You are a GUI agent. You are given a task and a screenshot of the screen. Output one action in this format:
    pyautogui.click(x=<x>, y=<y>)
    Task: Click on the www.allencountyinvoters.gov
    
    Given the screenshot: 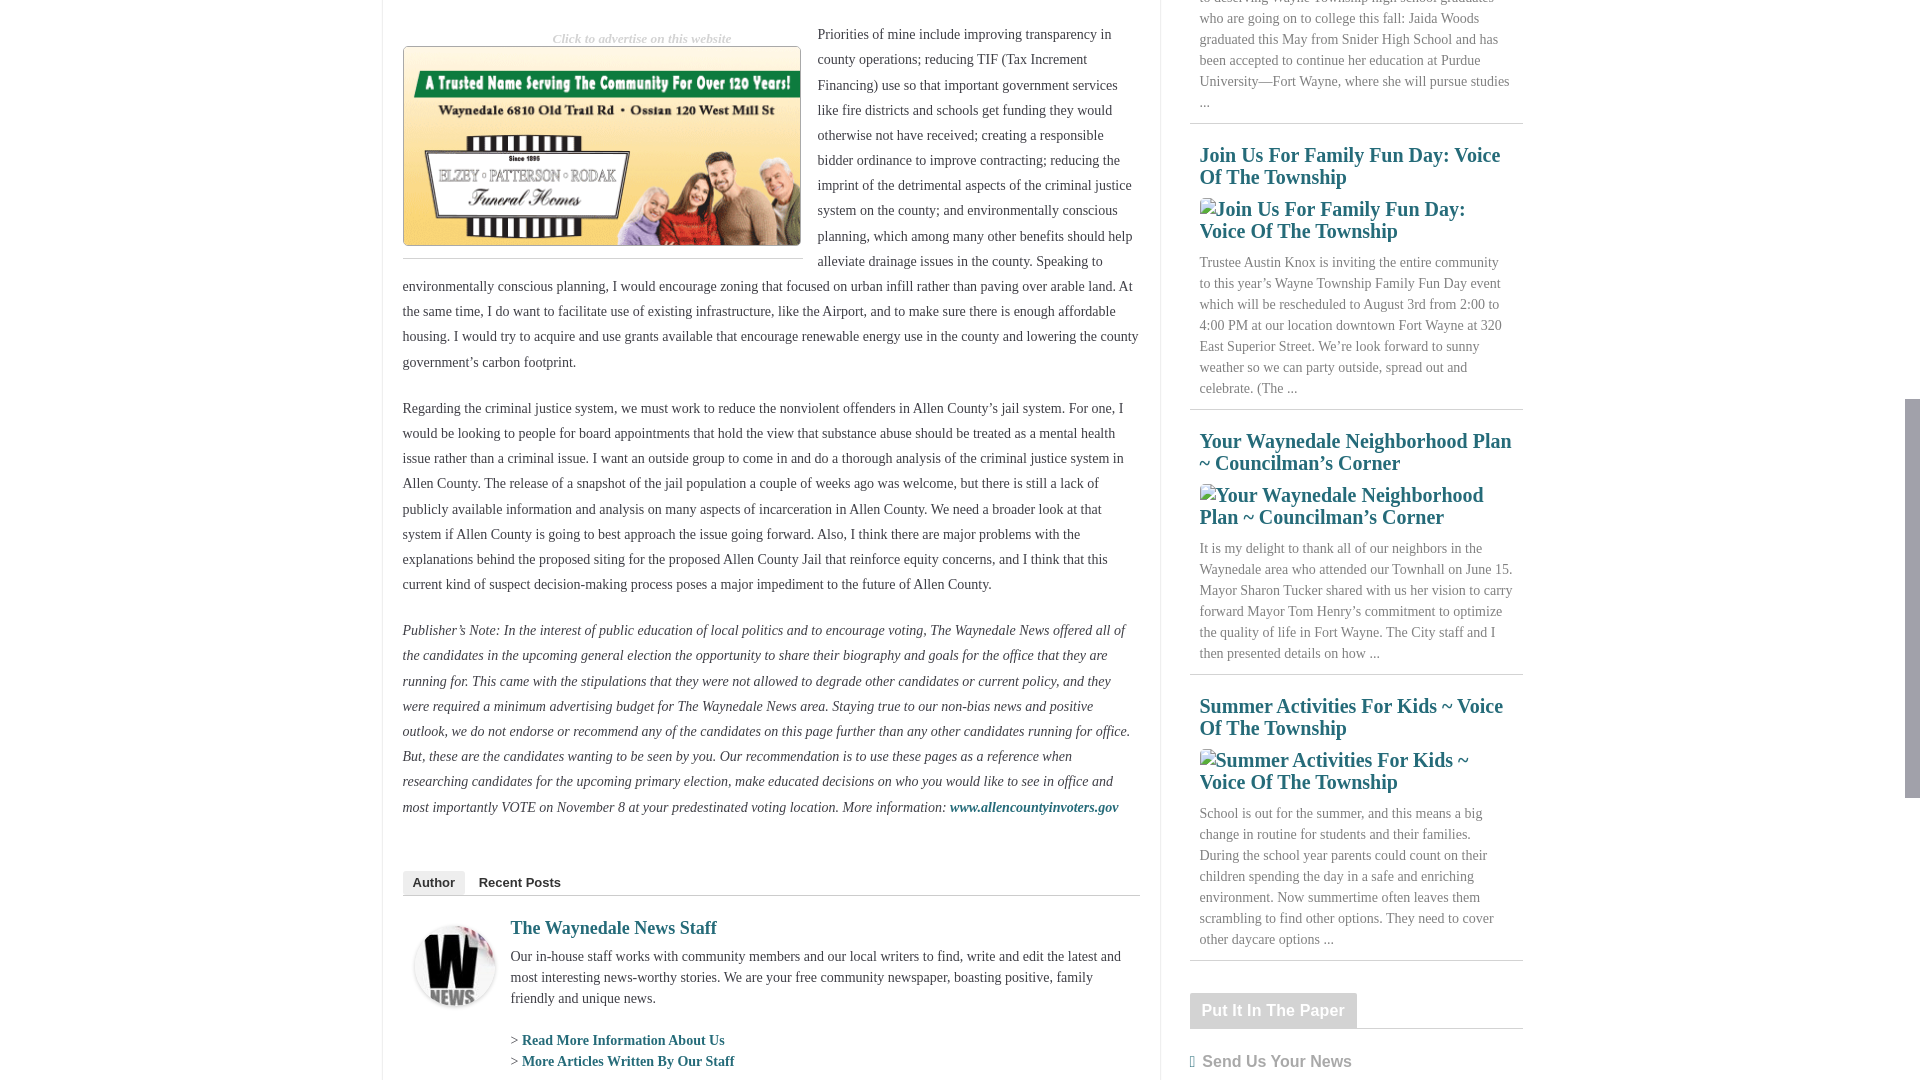 What is the action you would take?
    pyautogui.click(x=1034, y=808)
    